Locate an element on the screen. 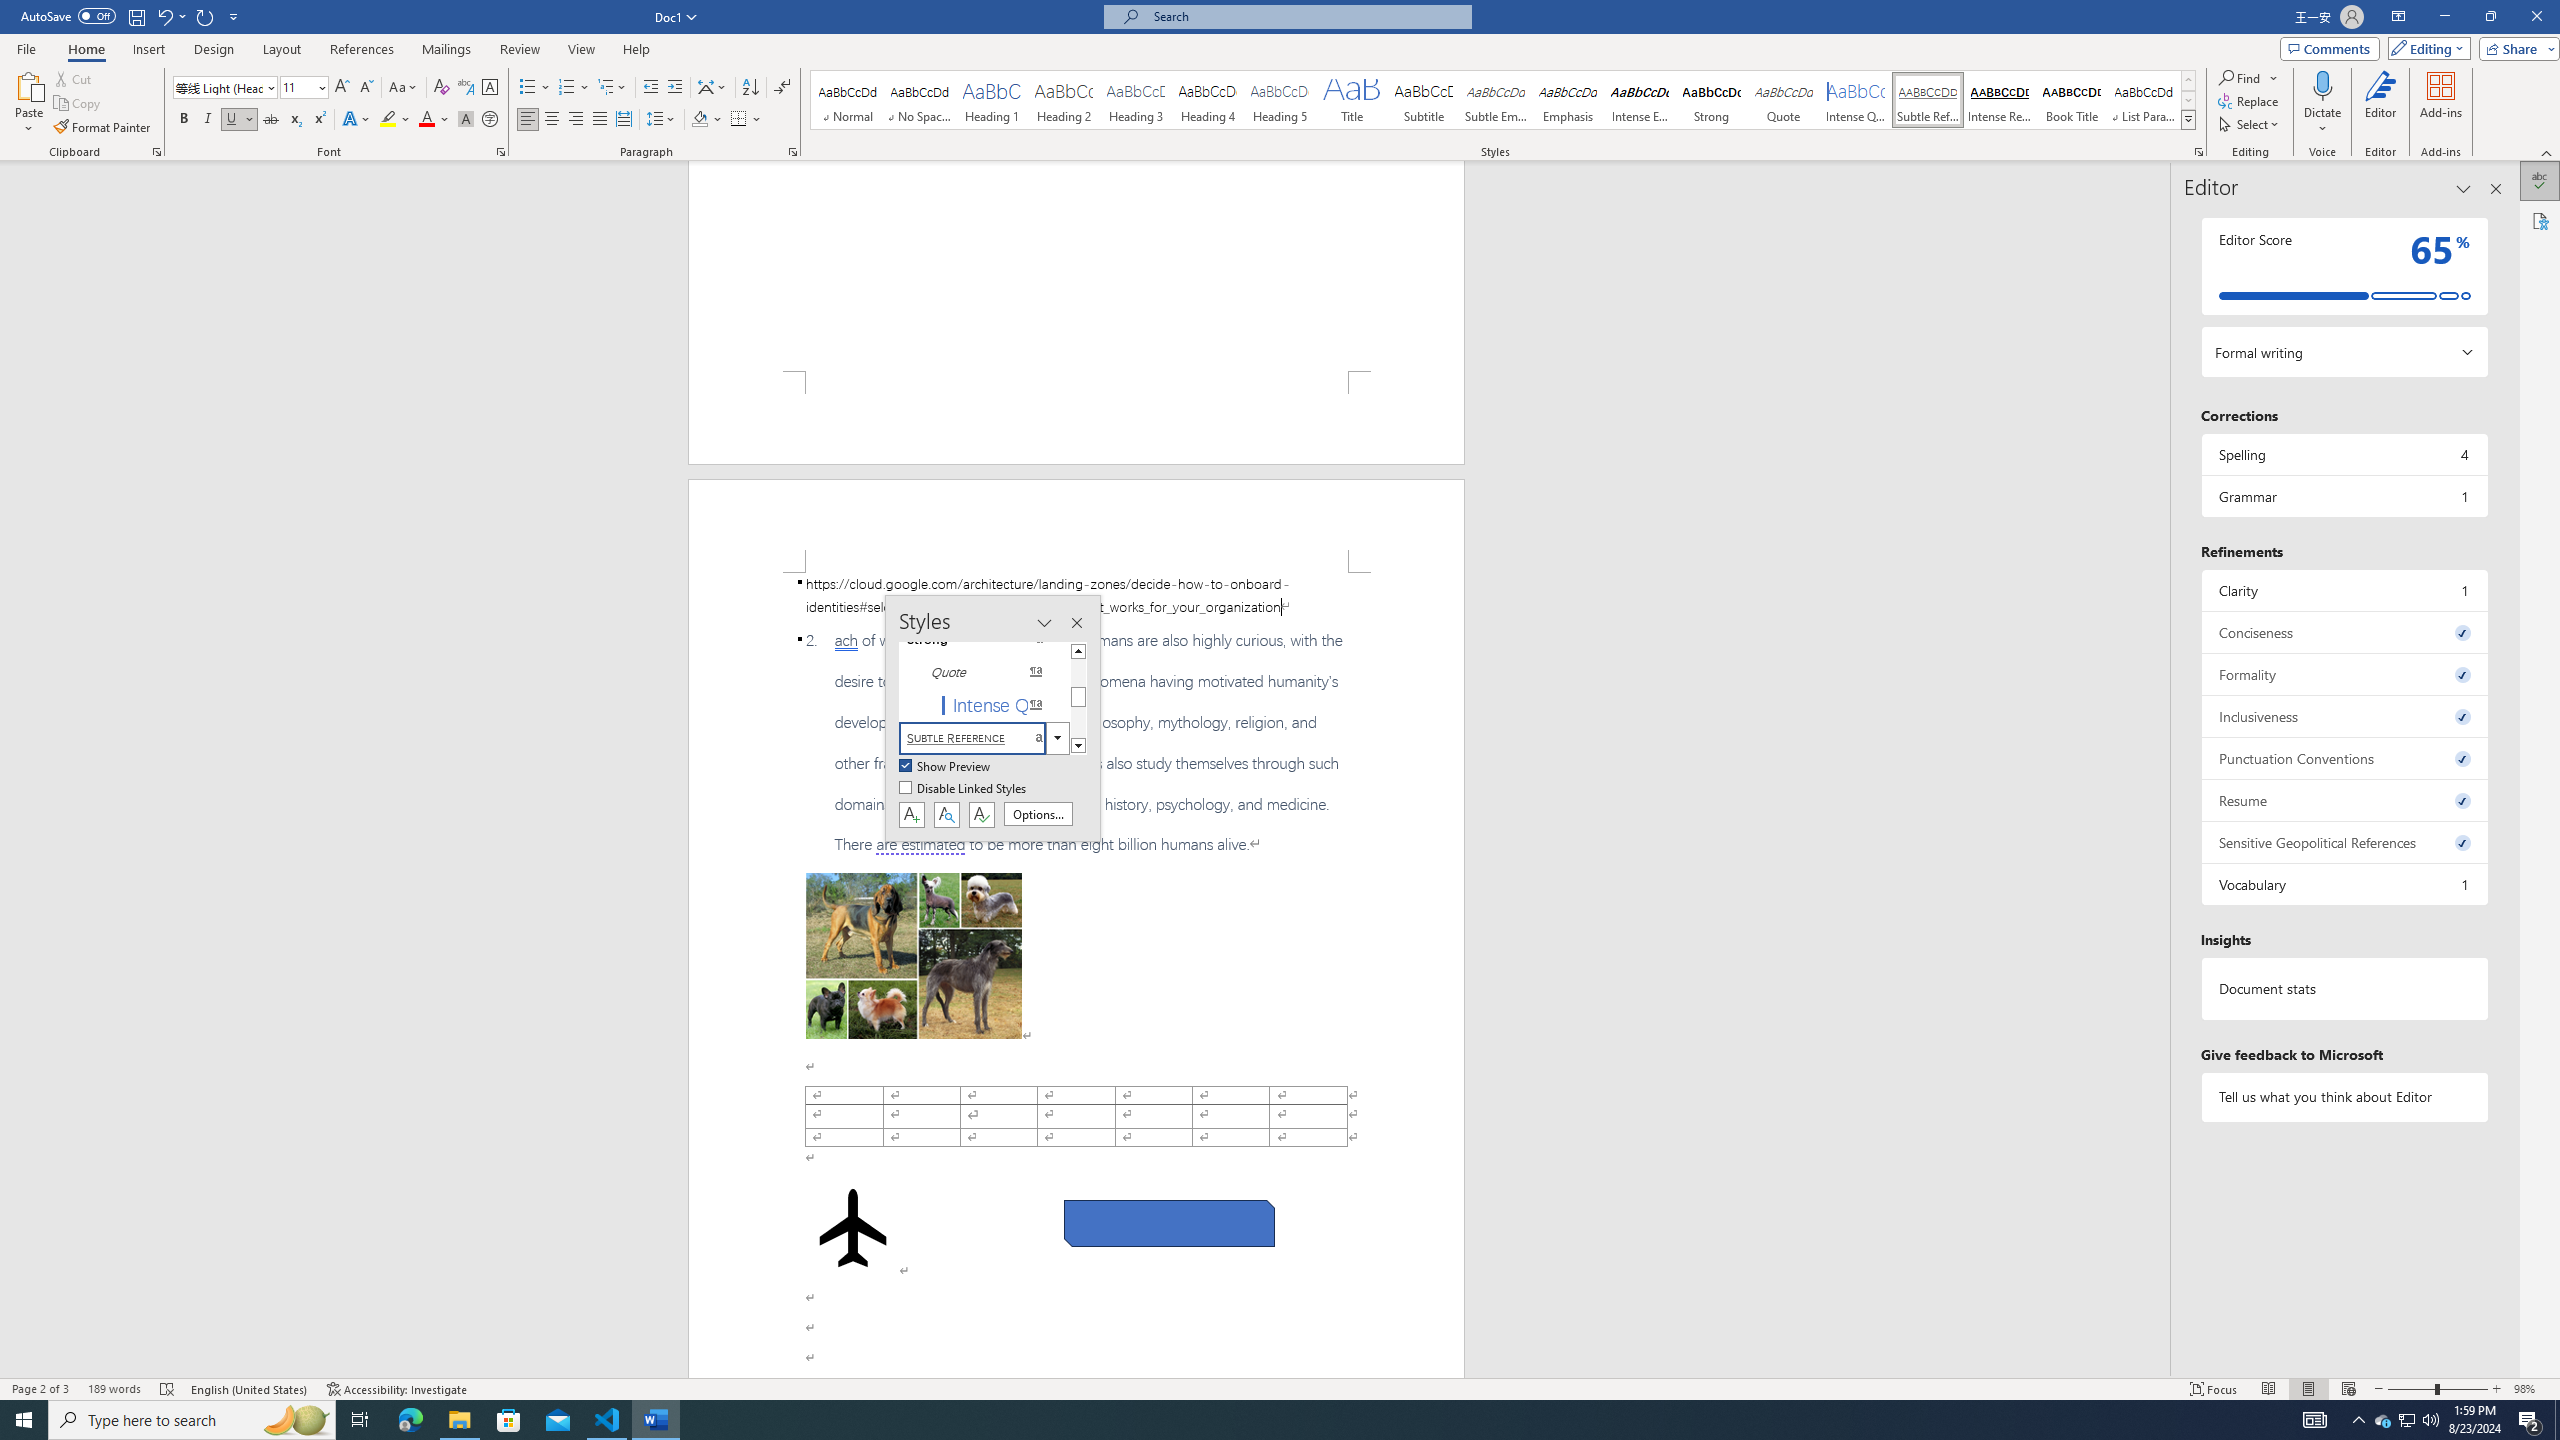  Character Border is located at coordinates (490, 88).